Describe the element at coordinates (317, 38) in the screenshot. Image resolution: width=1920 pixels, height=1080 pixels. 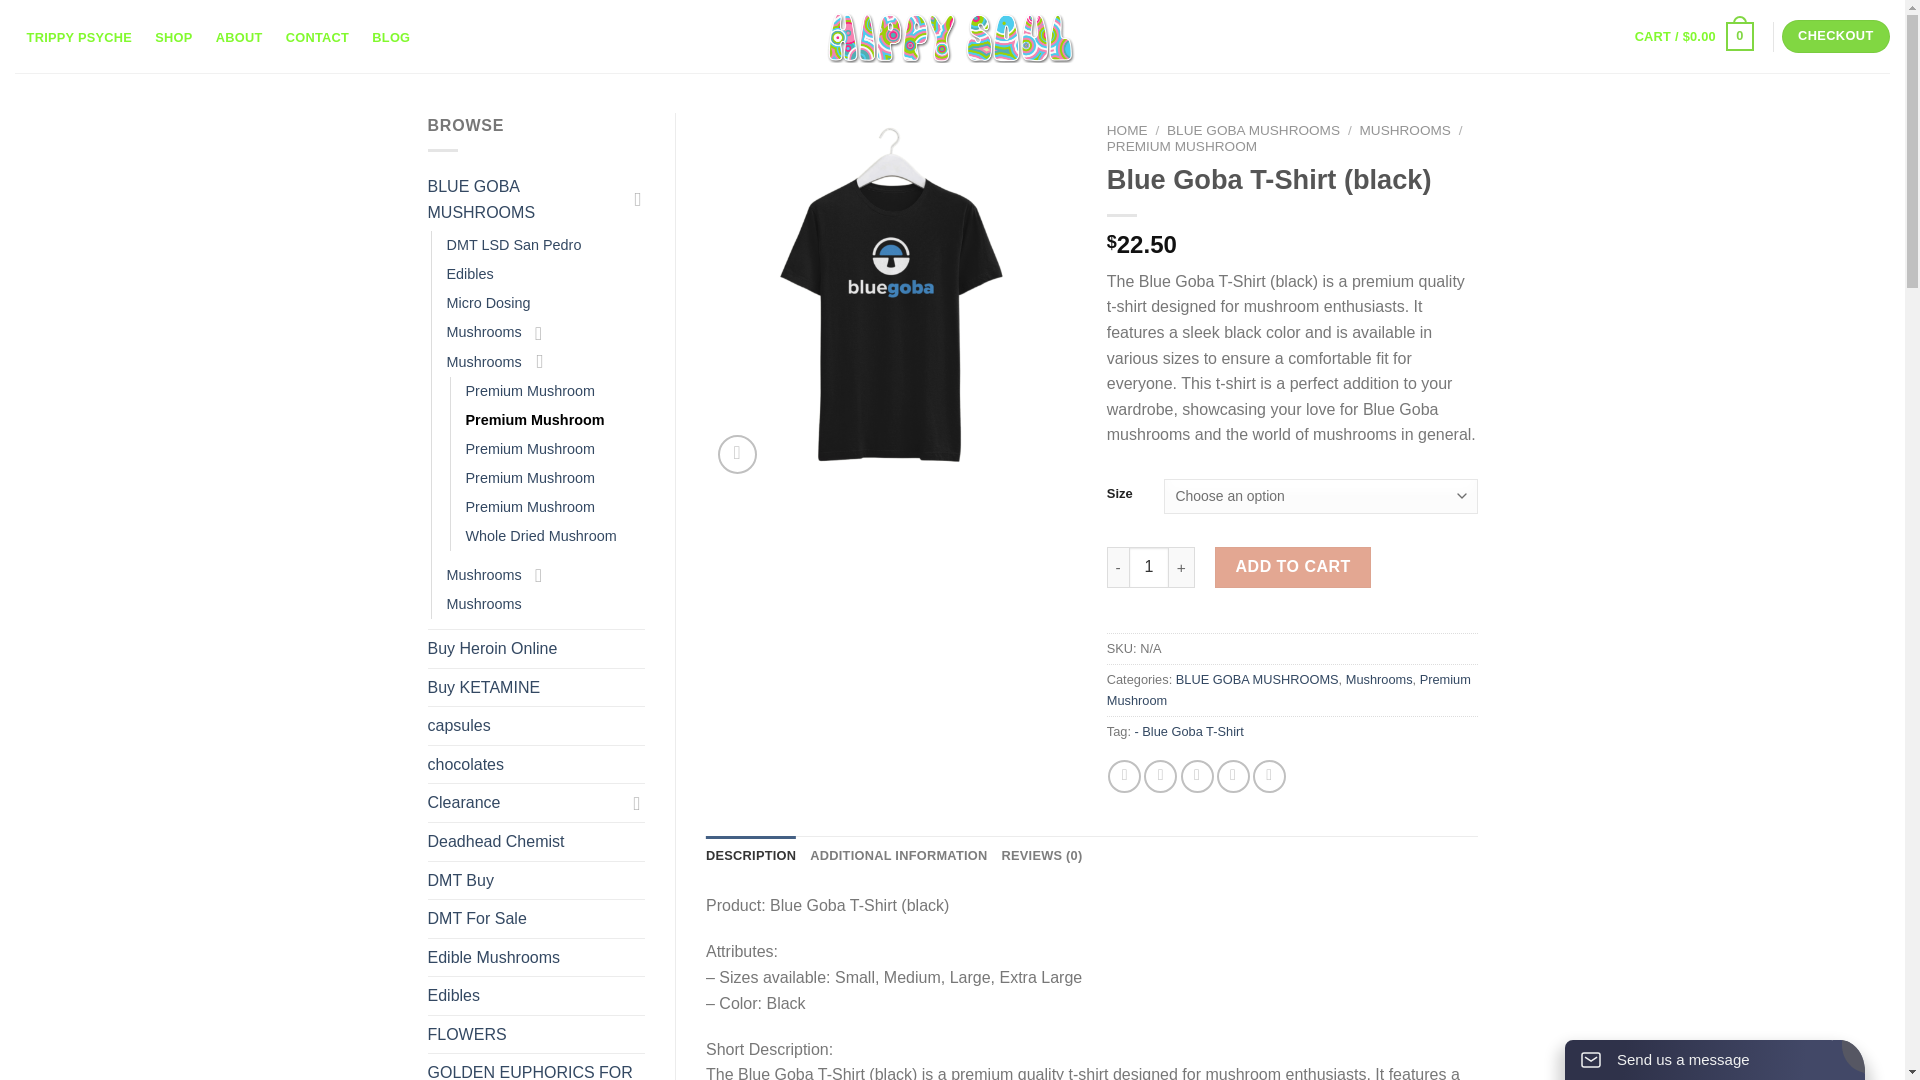
I see `CONTACT` at that location.